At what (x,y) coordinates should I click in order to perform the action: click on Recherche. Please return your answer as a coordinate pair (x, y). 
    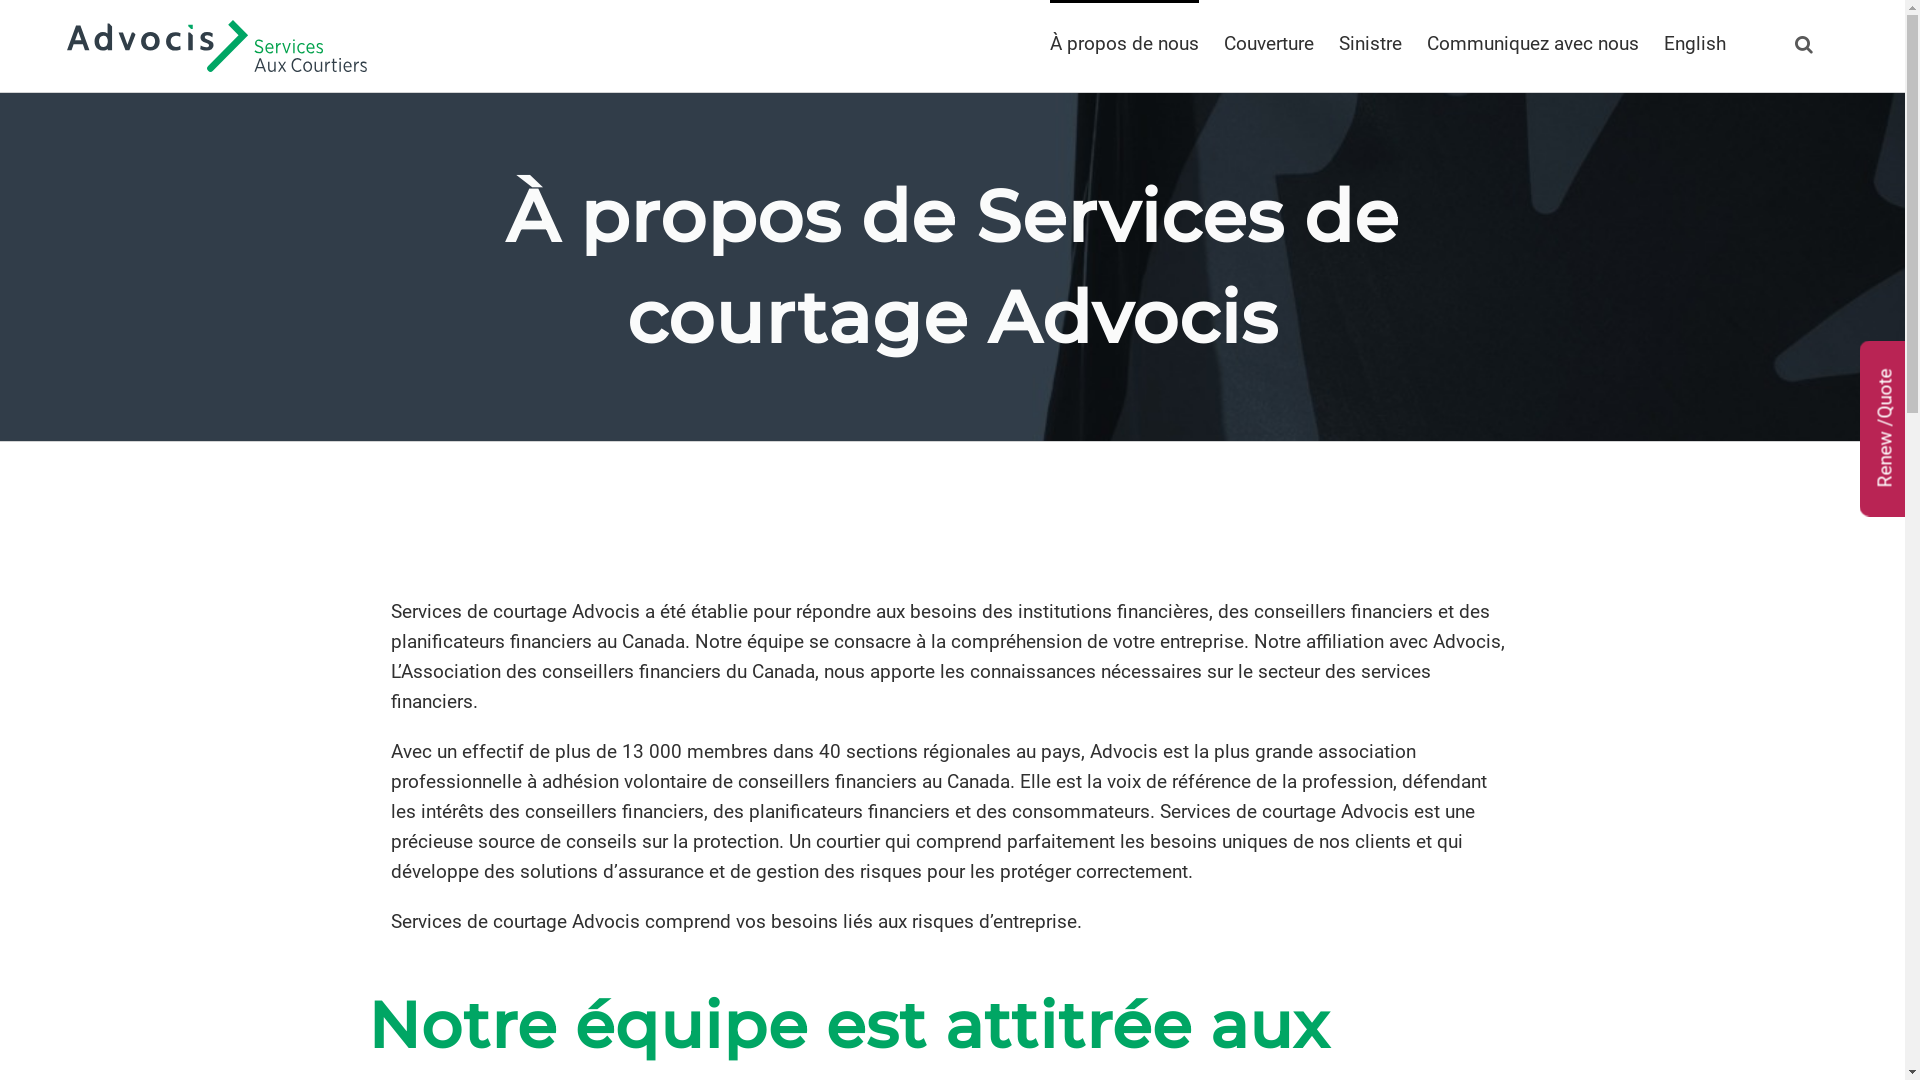
    Looking at the image, I should click on (1804, 42).